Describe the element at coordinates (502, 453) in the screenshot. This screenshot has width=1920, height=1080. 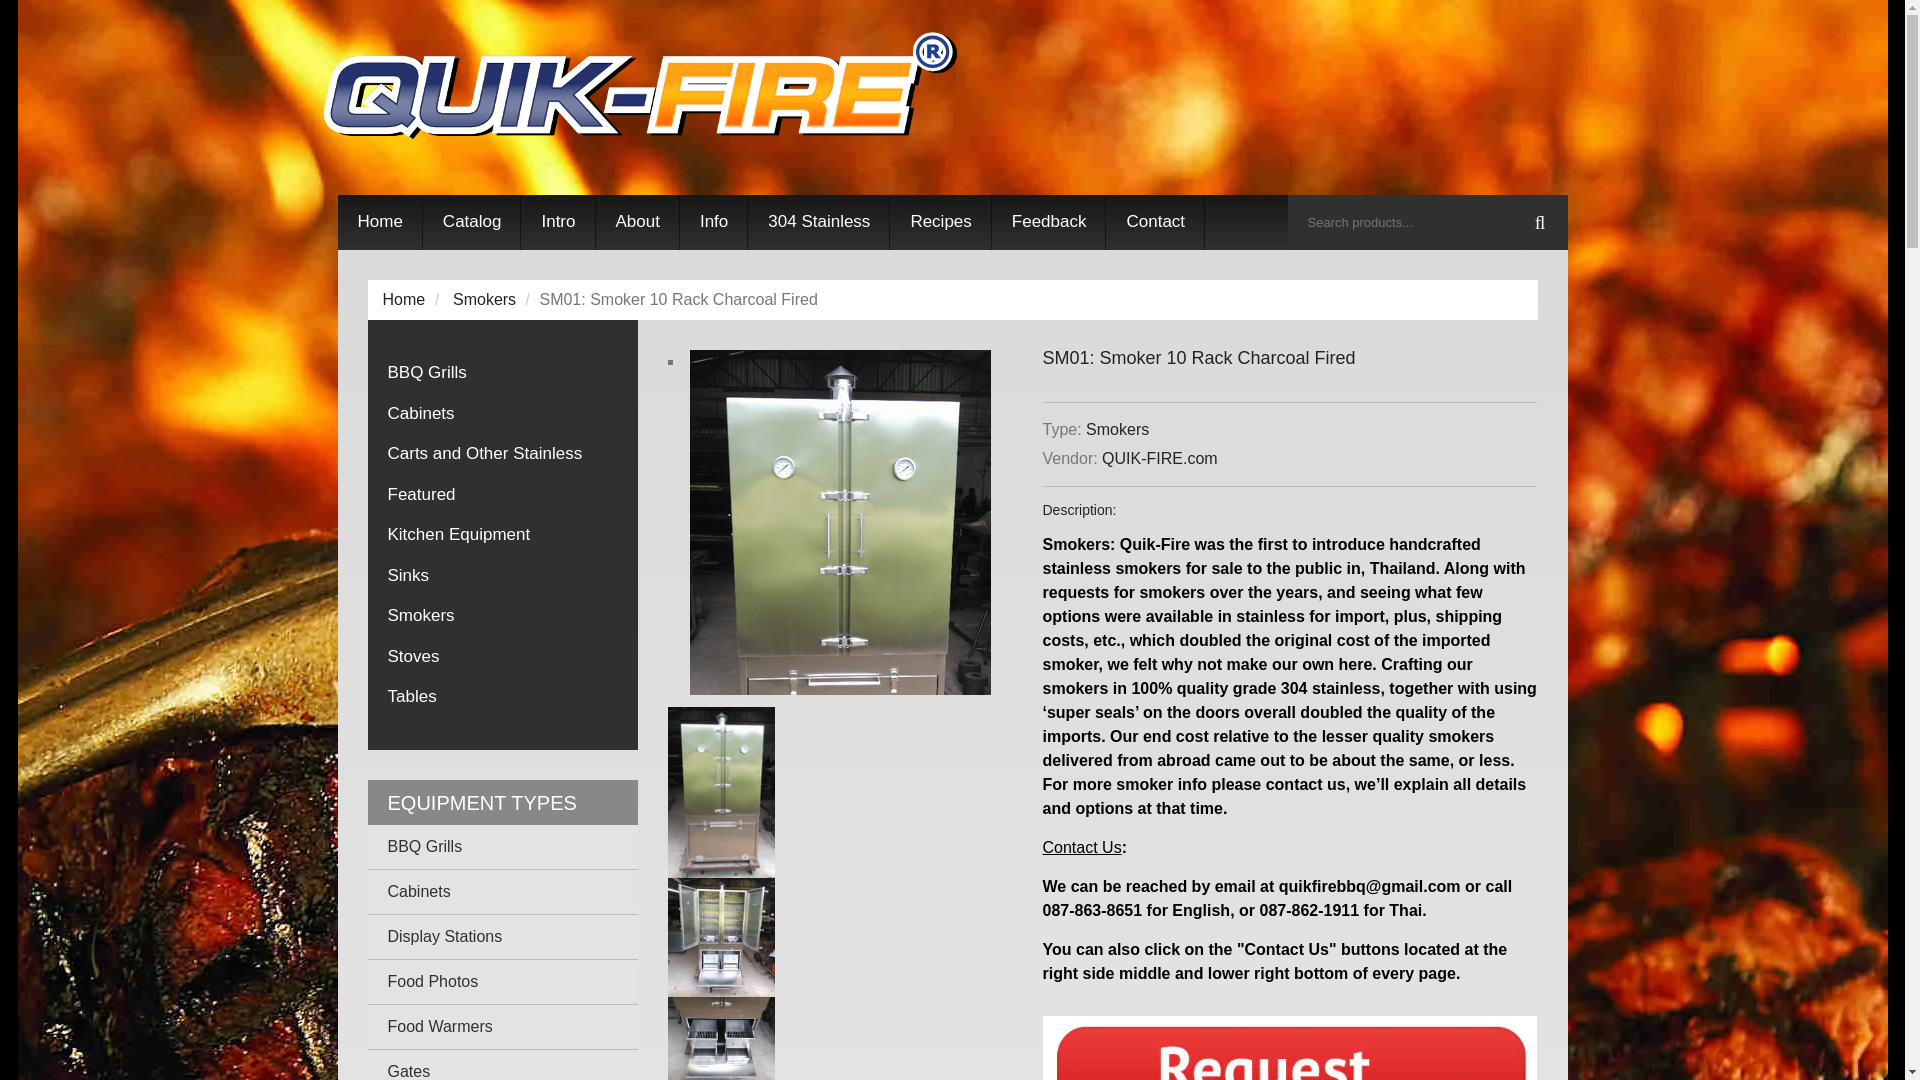
I see `Carts and Other Stainless` at that location.